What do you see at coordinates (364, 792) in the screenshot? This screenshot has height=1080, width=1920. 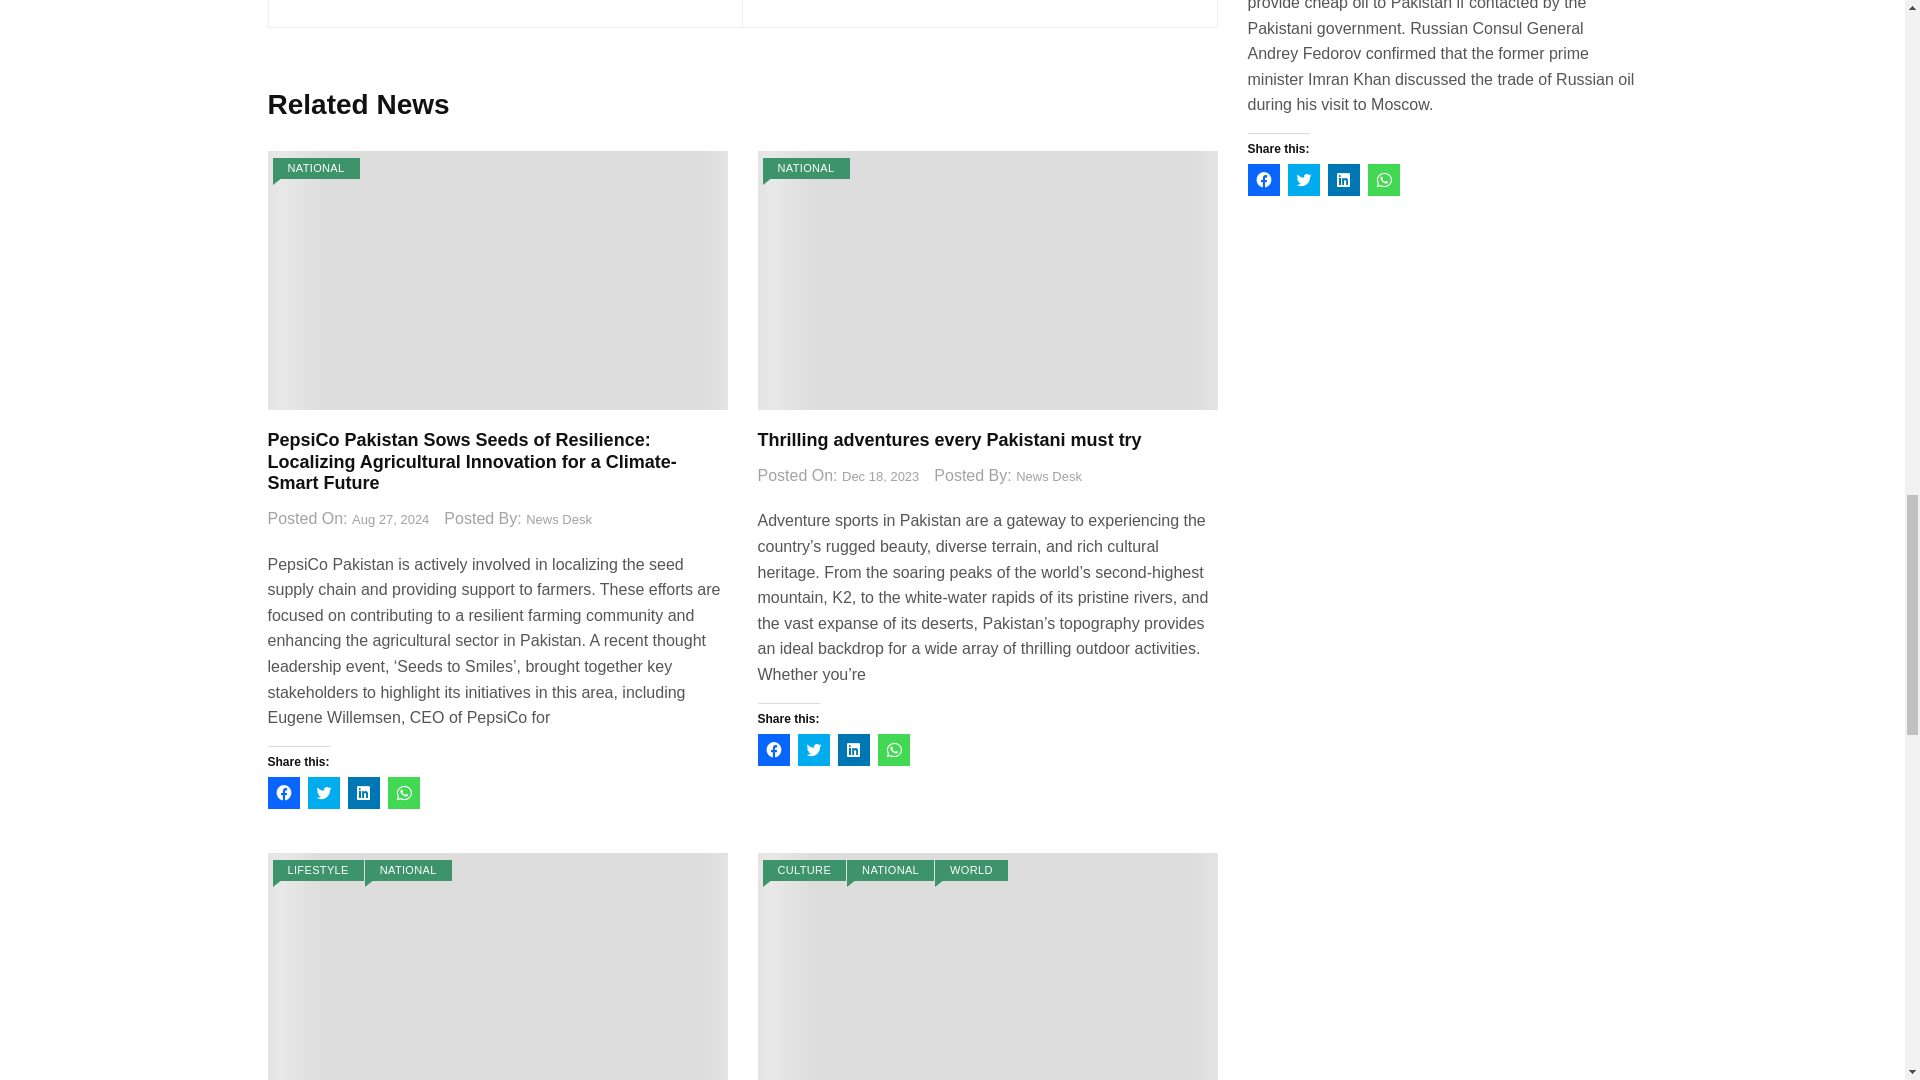 I see `Click to share on LinkedIn` at bounding box center [364, 792].